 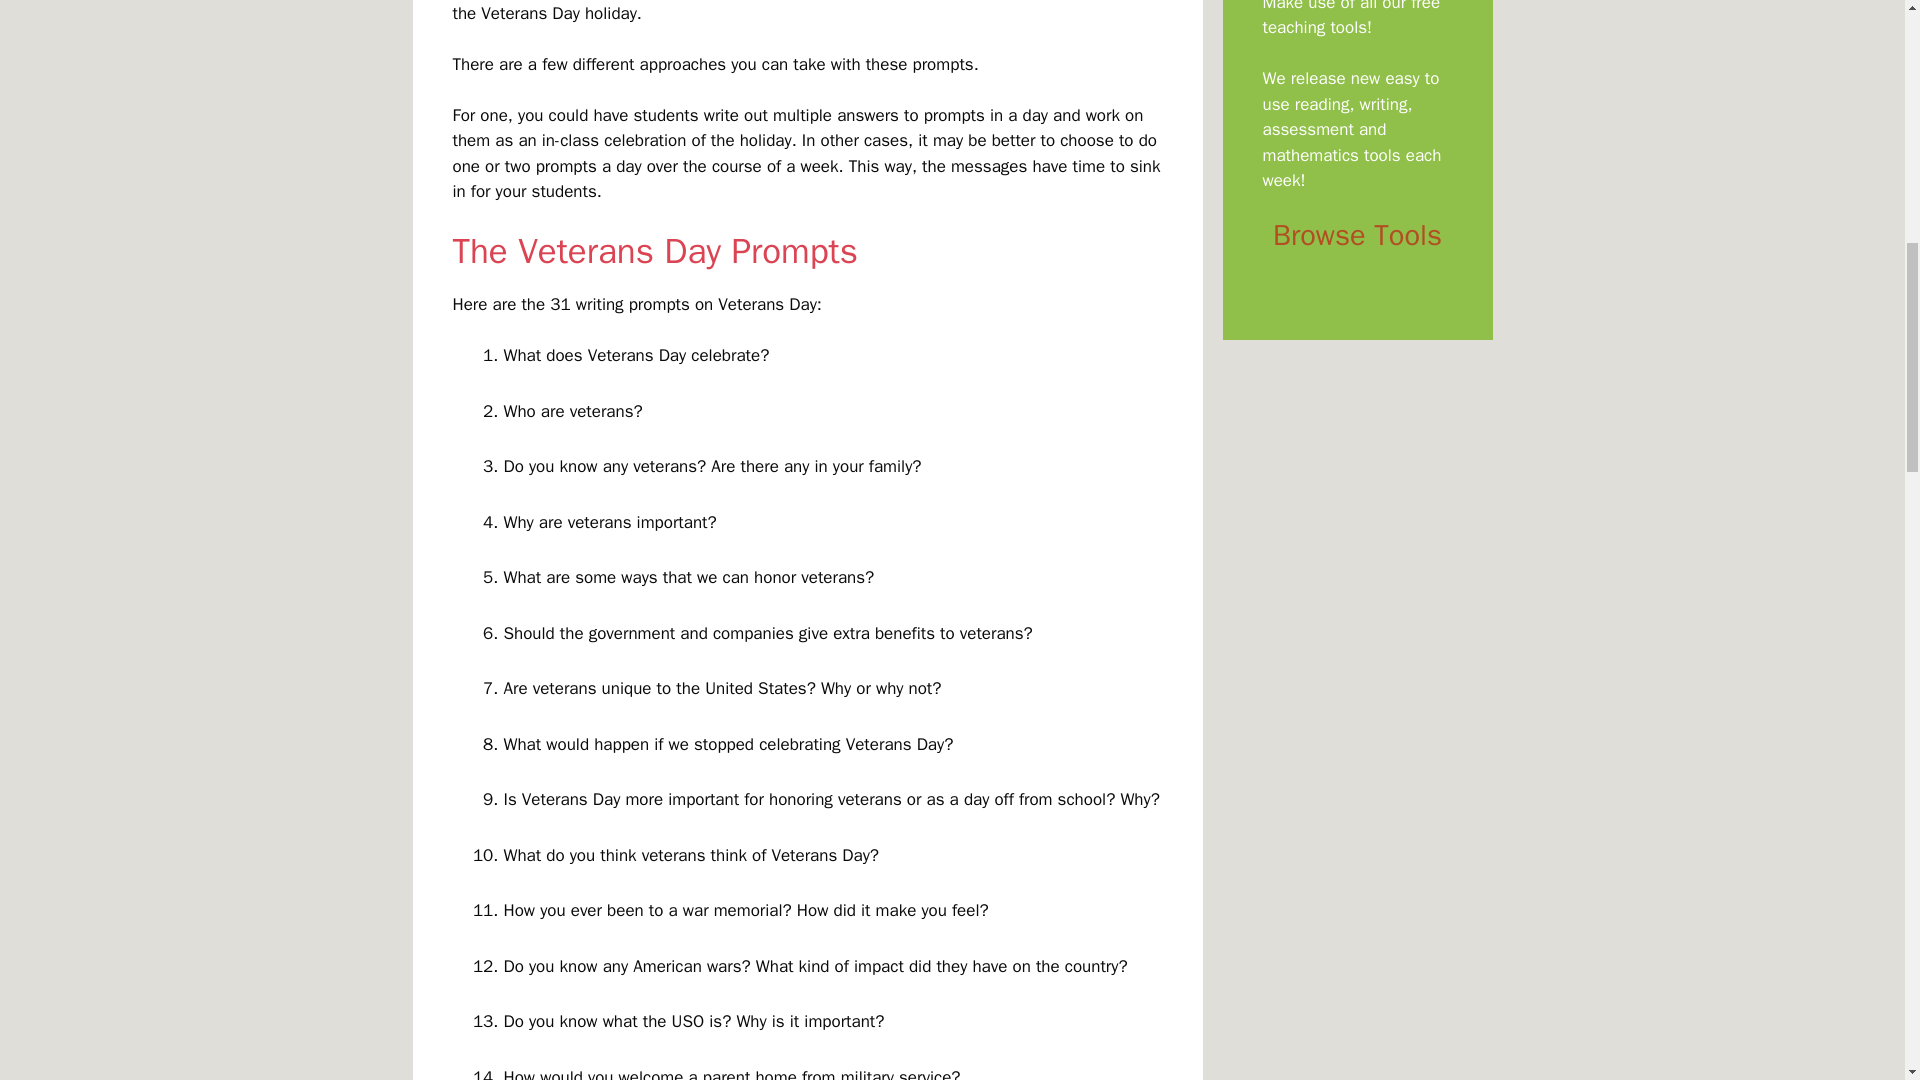 What do you see at coordinates (1356, 235) in the screenshot?
I see `Browse Tools` at bounding box center [1356, 235].